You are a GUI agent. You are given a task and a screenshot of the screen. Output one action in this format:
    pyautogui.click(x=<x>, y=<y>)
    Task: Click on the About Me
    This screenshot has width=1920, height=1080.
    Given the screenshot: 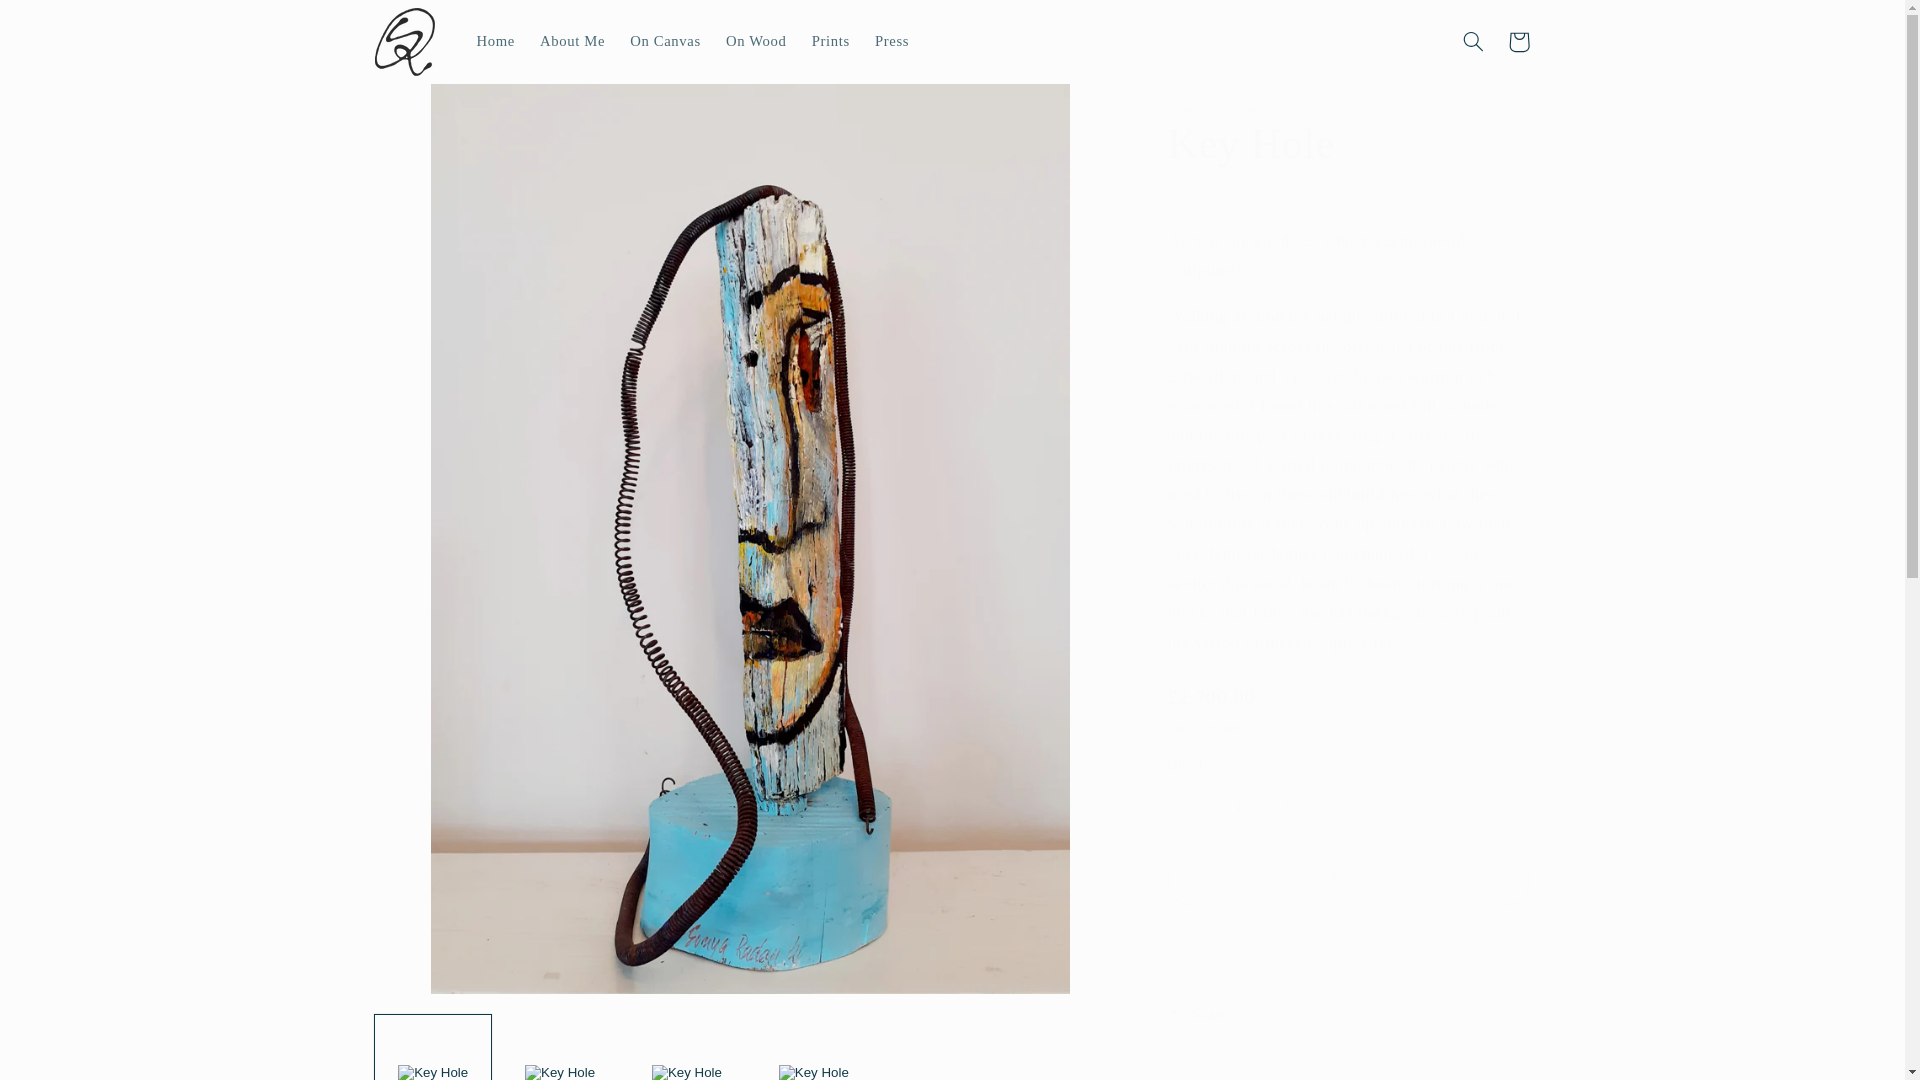 What is the action you would take?
    pyautogui.click(x=571, y=42)
    